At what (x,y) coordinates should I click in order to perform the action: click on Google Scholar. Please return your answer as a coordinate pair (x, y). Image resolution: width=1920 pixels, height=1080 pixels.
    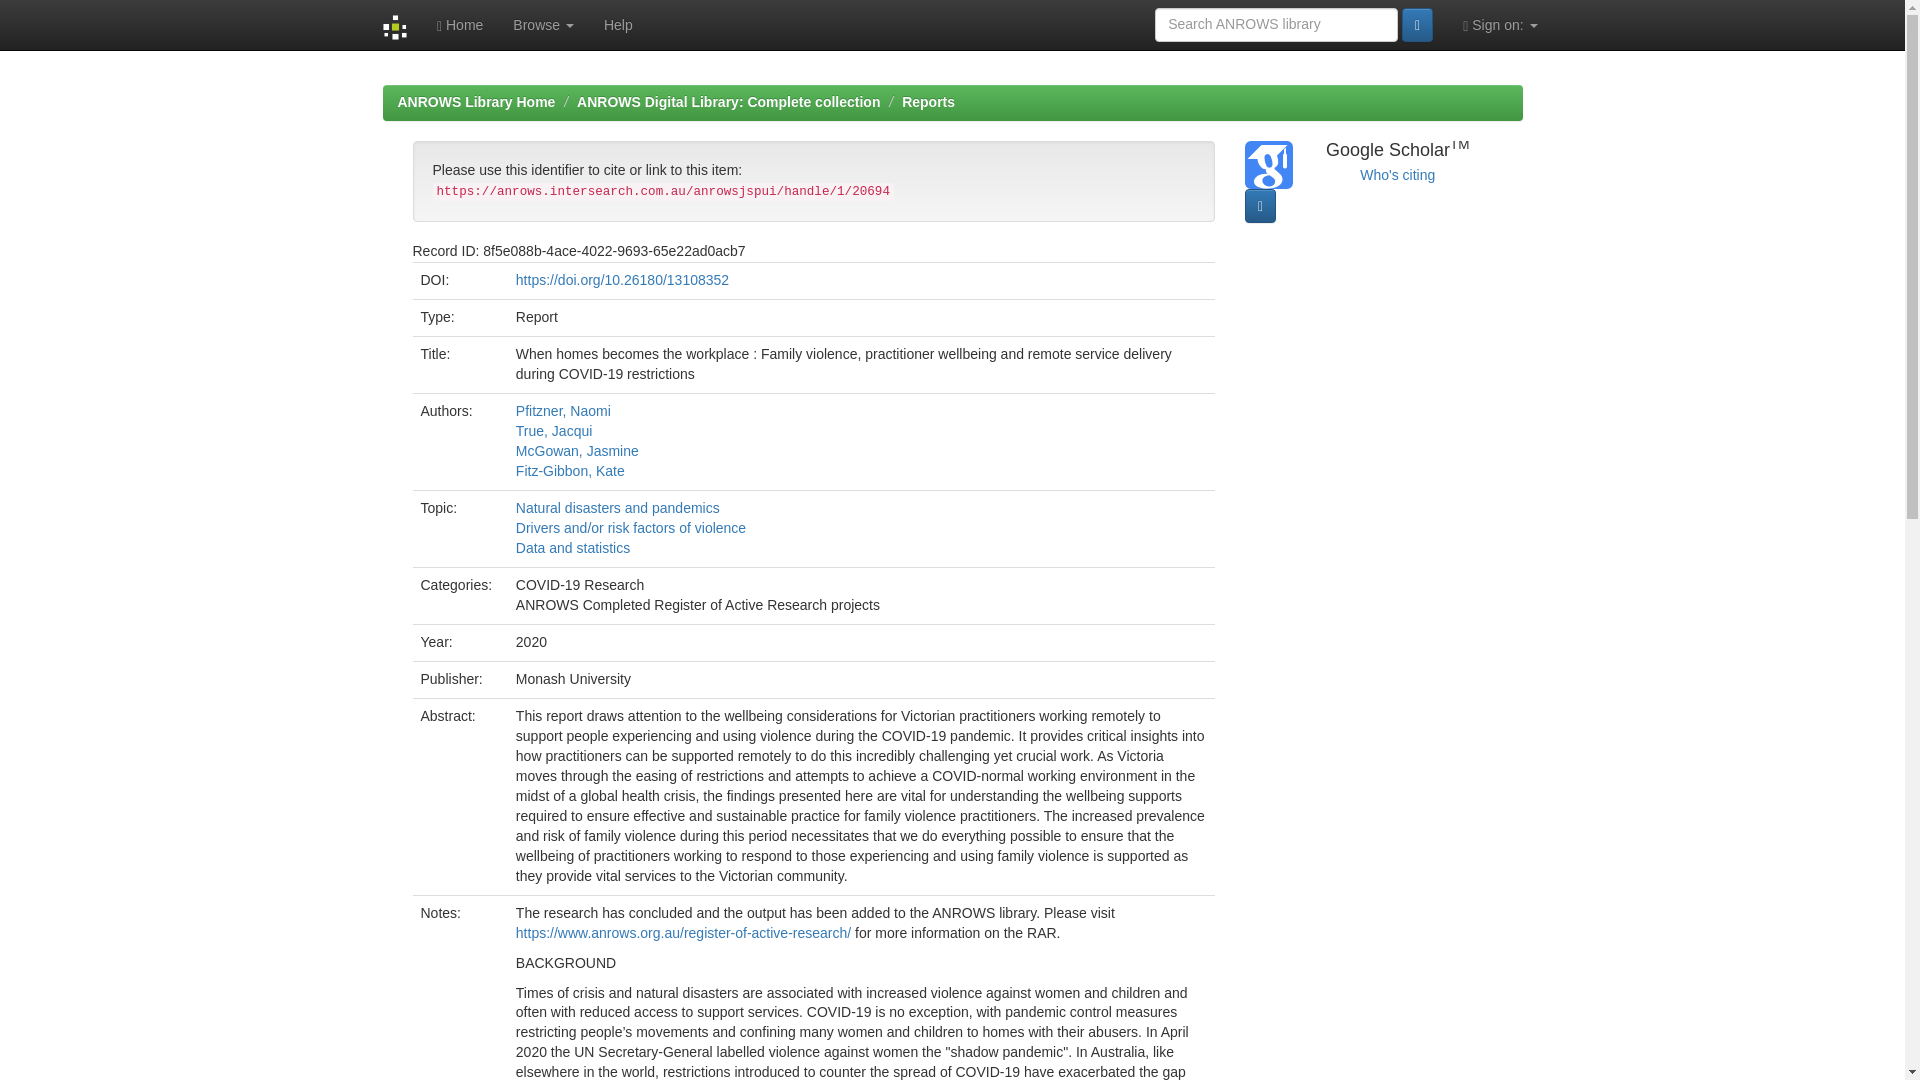
    Looking at the image, I should click on (1396, 174).